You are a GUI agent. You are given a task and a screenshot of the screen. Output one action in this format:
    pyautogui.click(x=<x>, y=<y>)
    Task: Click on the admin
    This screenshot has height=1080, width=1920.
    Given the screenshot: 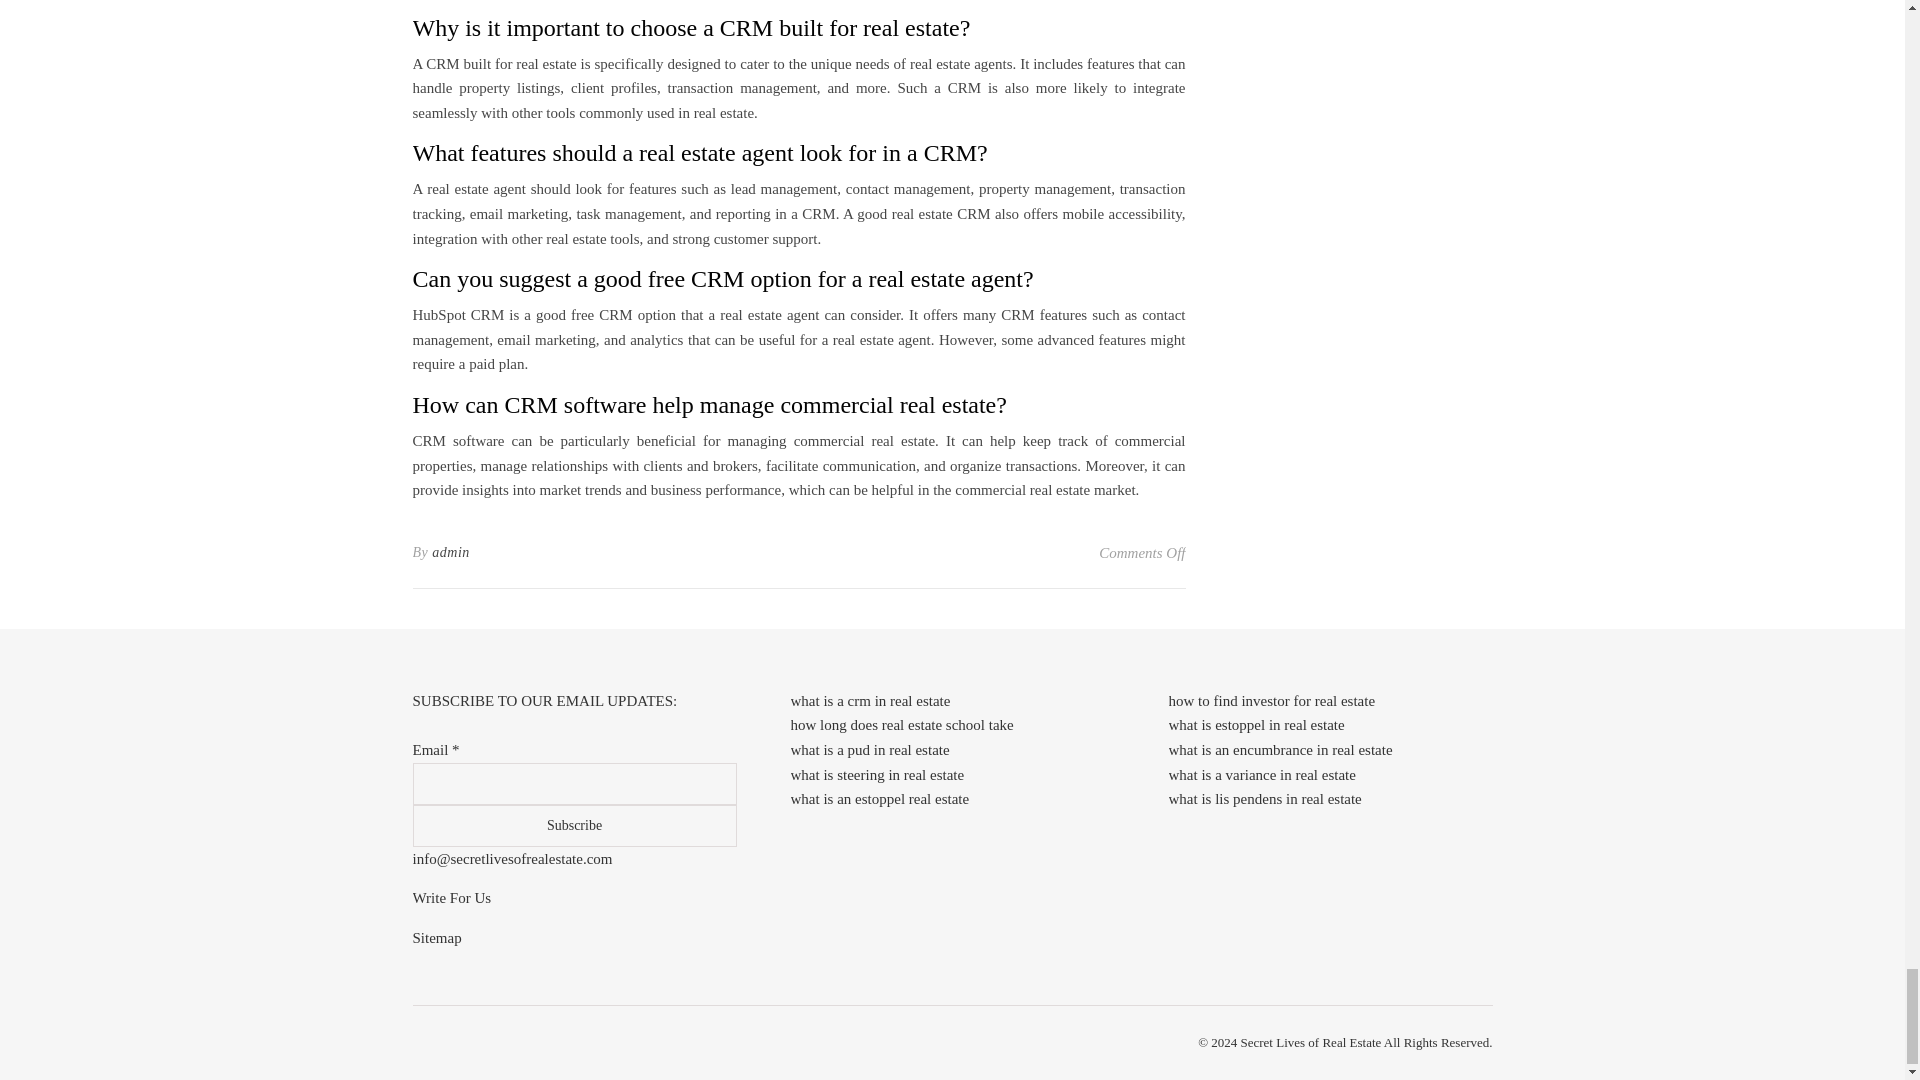 What is the action you would take?
    pyautogui.click(x=451, y=552)
    